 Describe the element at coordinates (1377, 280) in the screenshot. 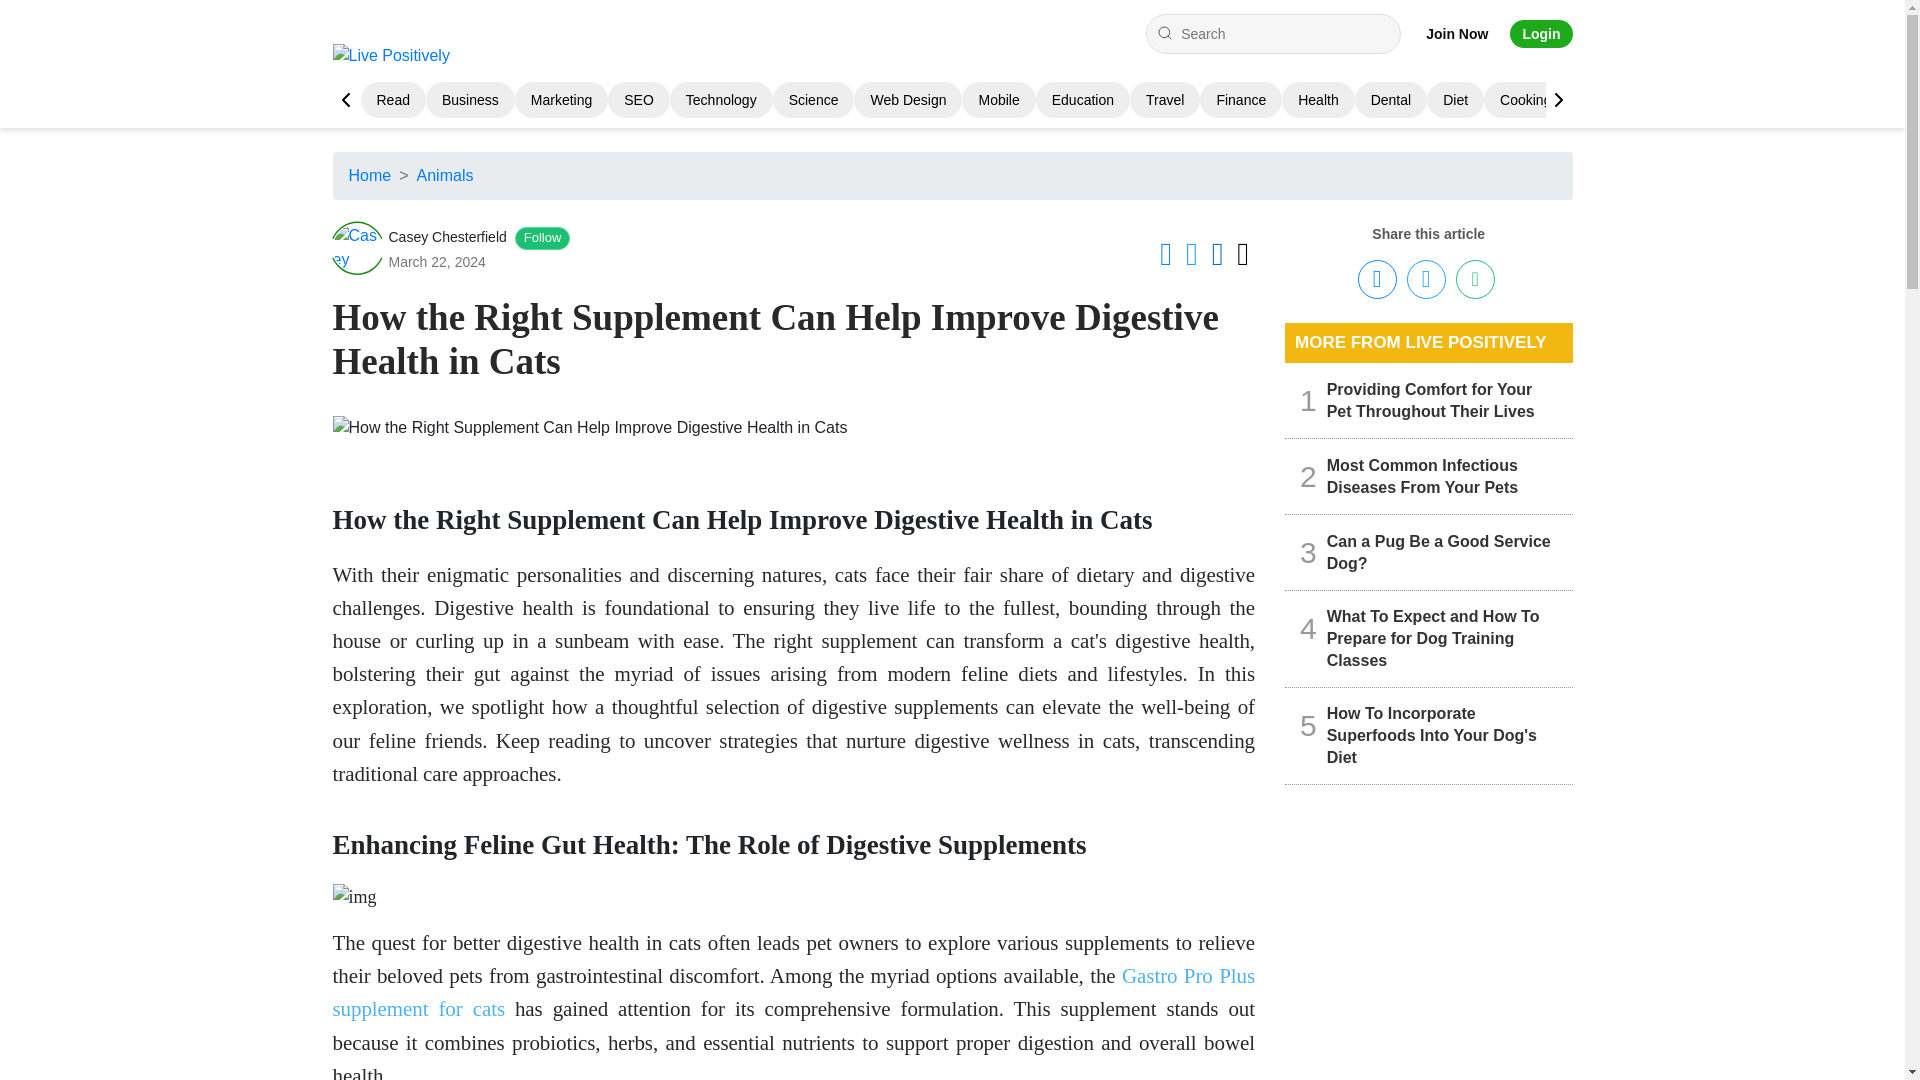

I see `Share via Facebook` at that location.